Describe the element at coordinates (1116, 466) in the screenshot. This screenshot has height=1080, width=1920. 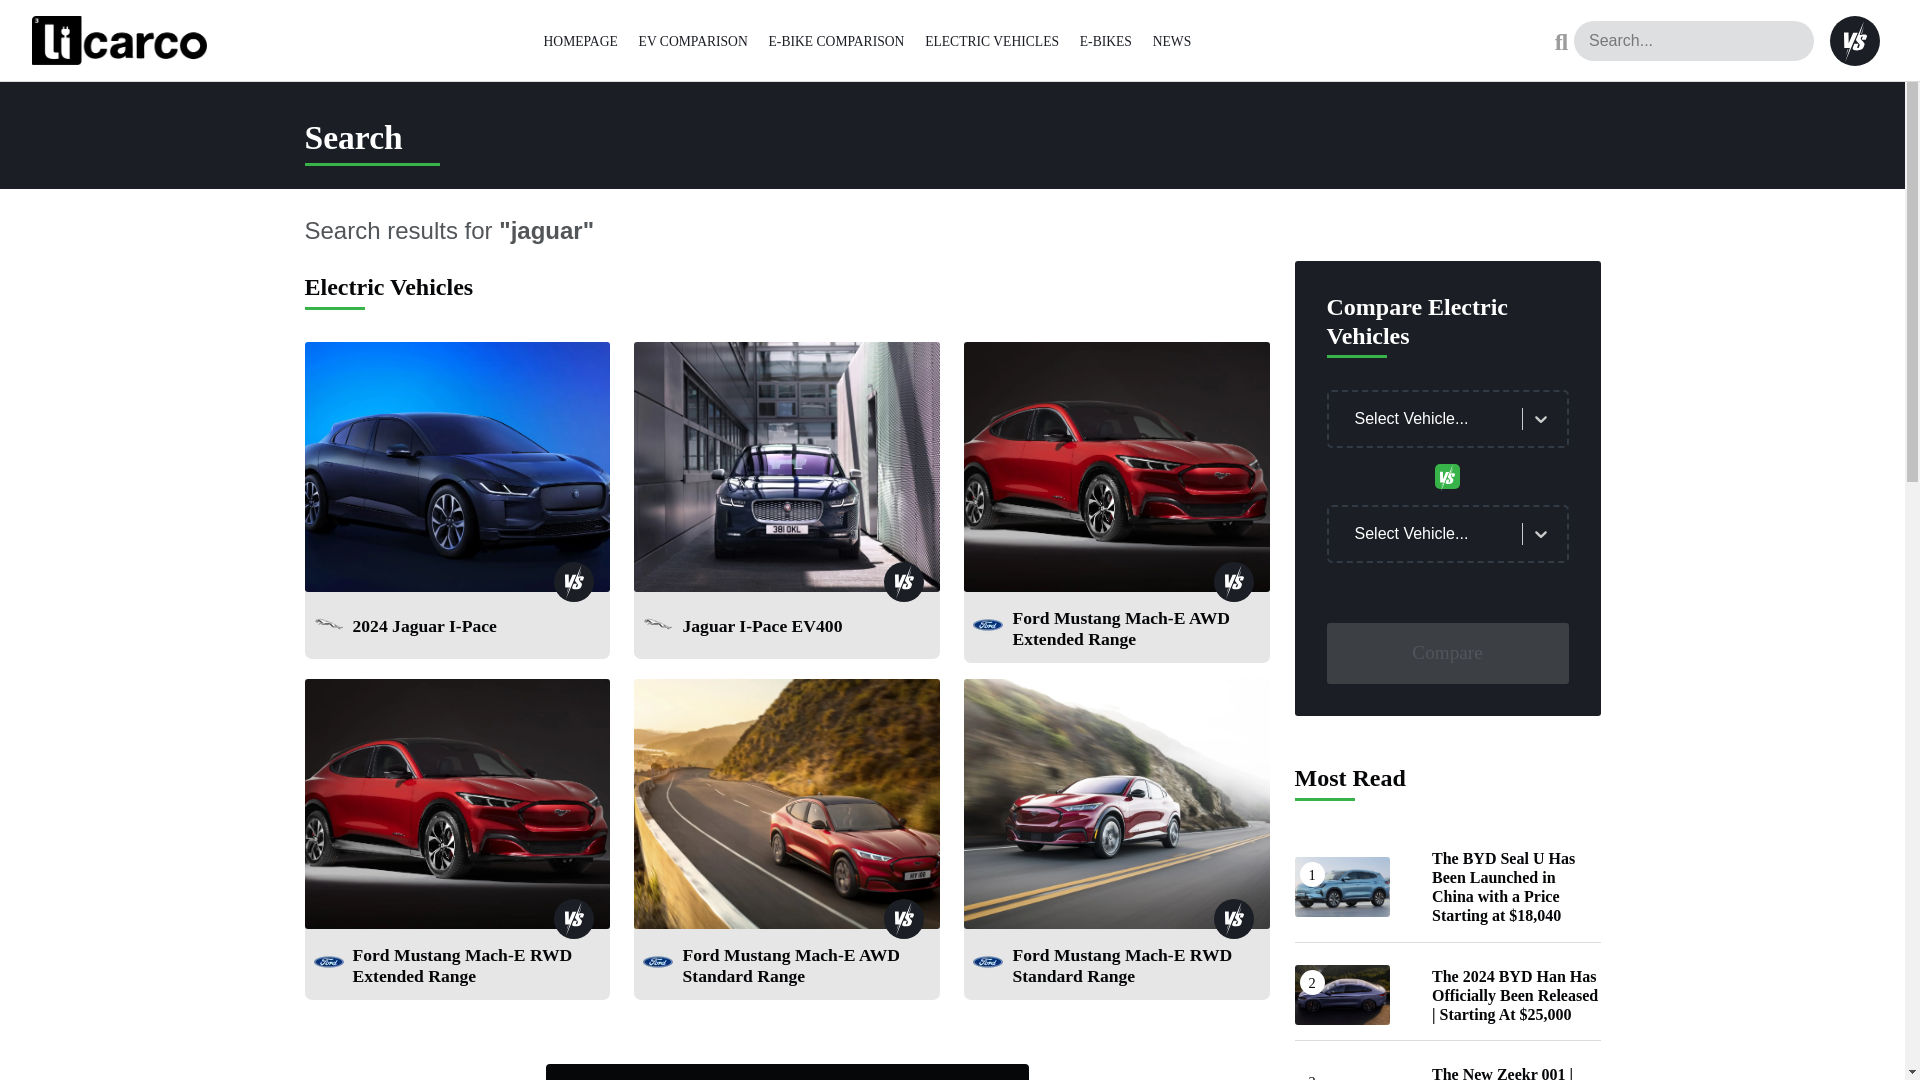
I see `ford-mustang-mach-e-front-studio` at that location.